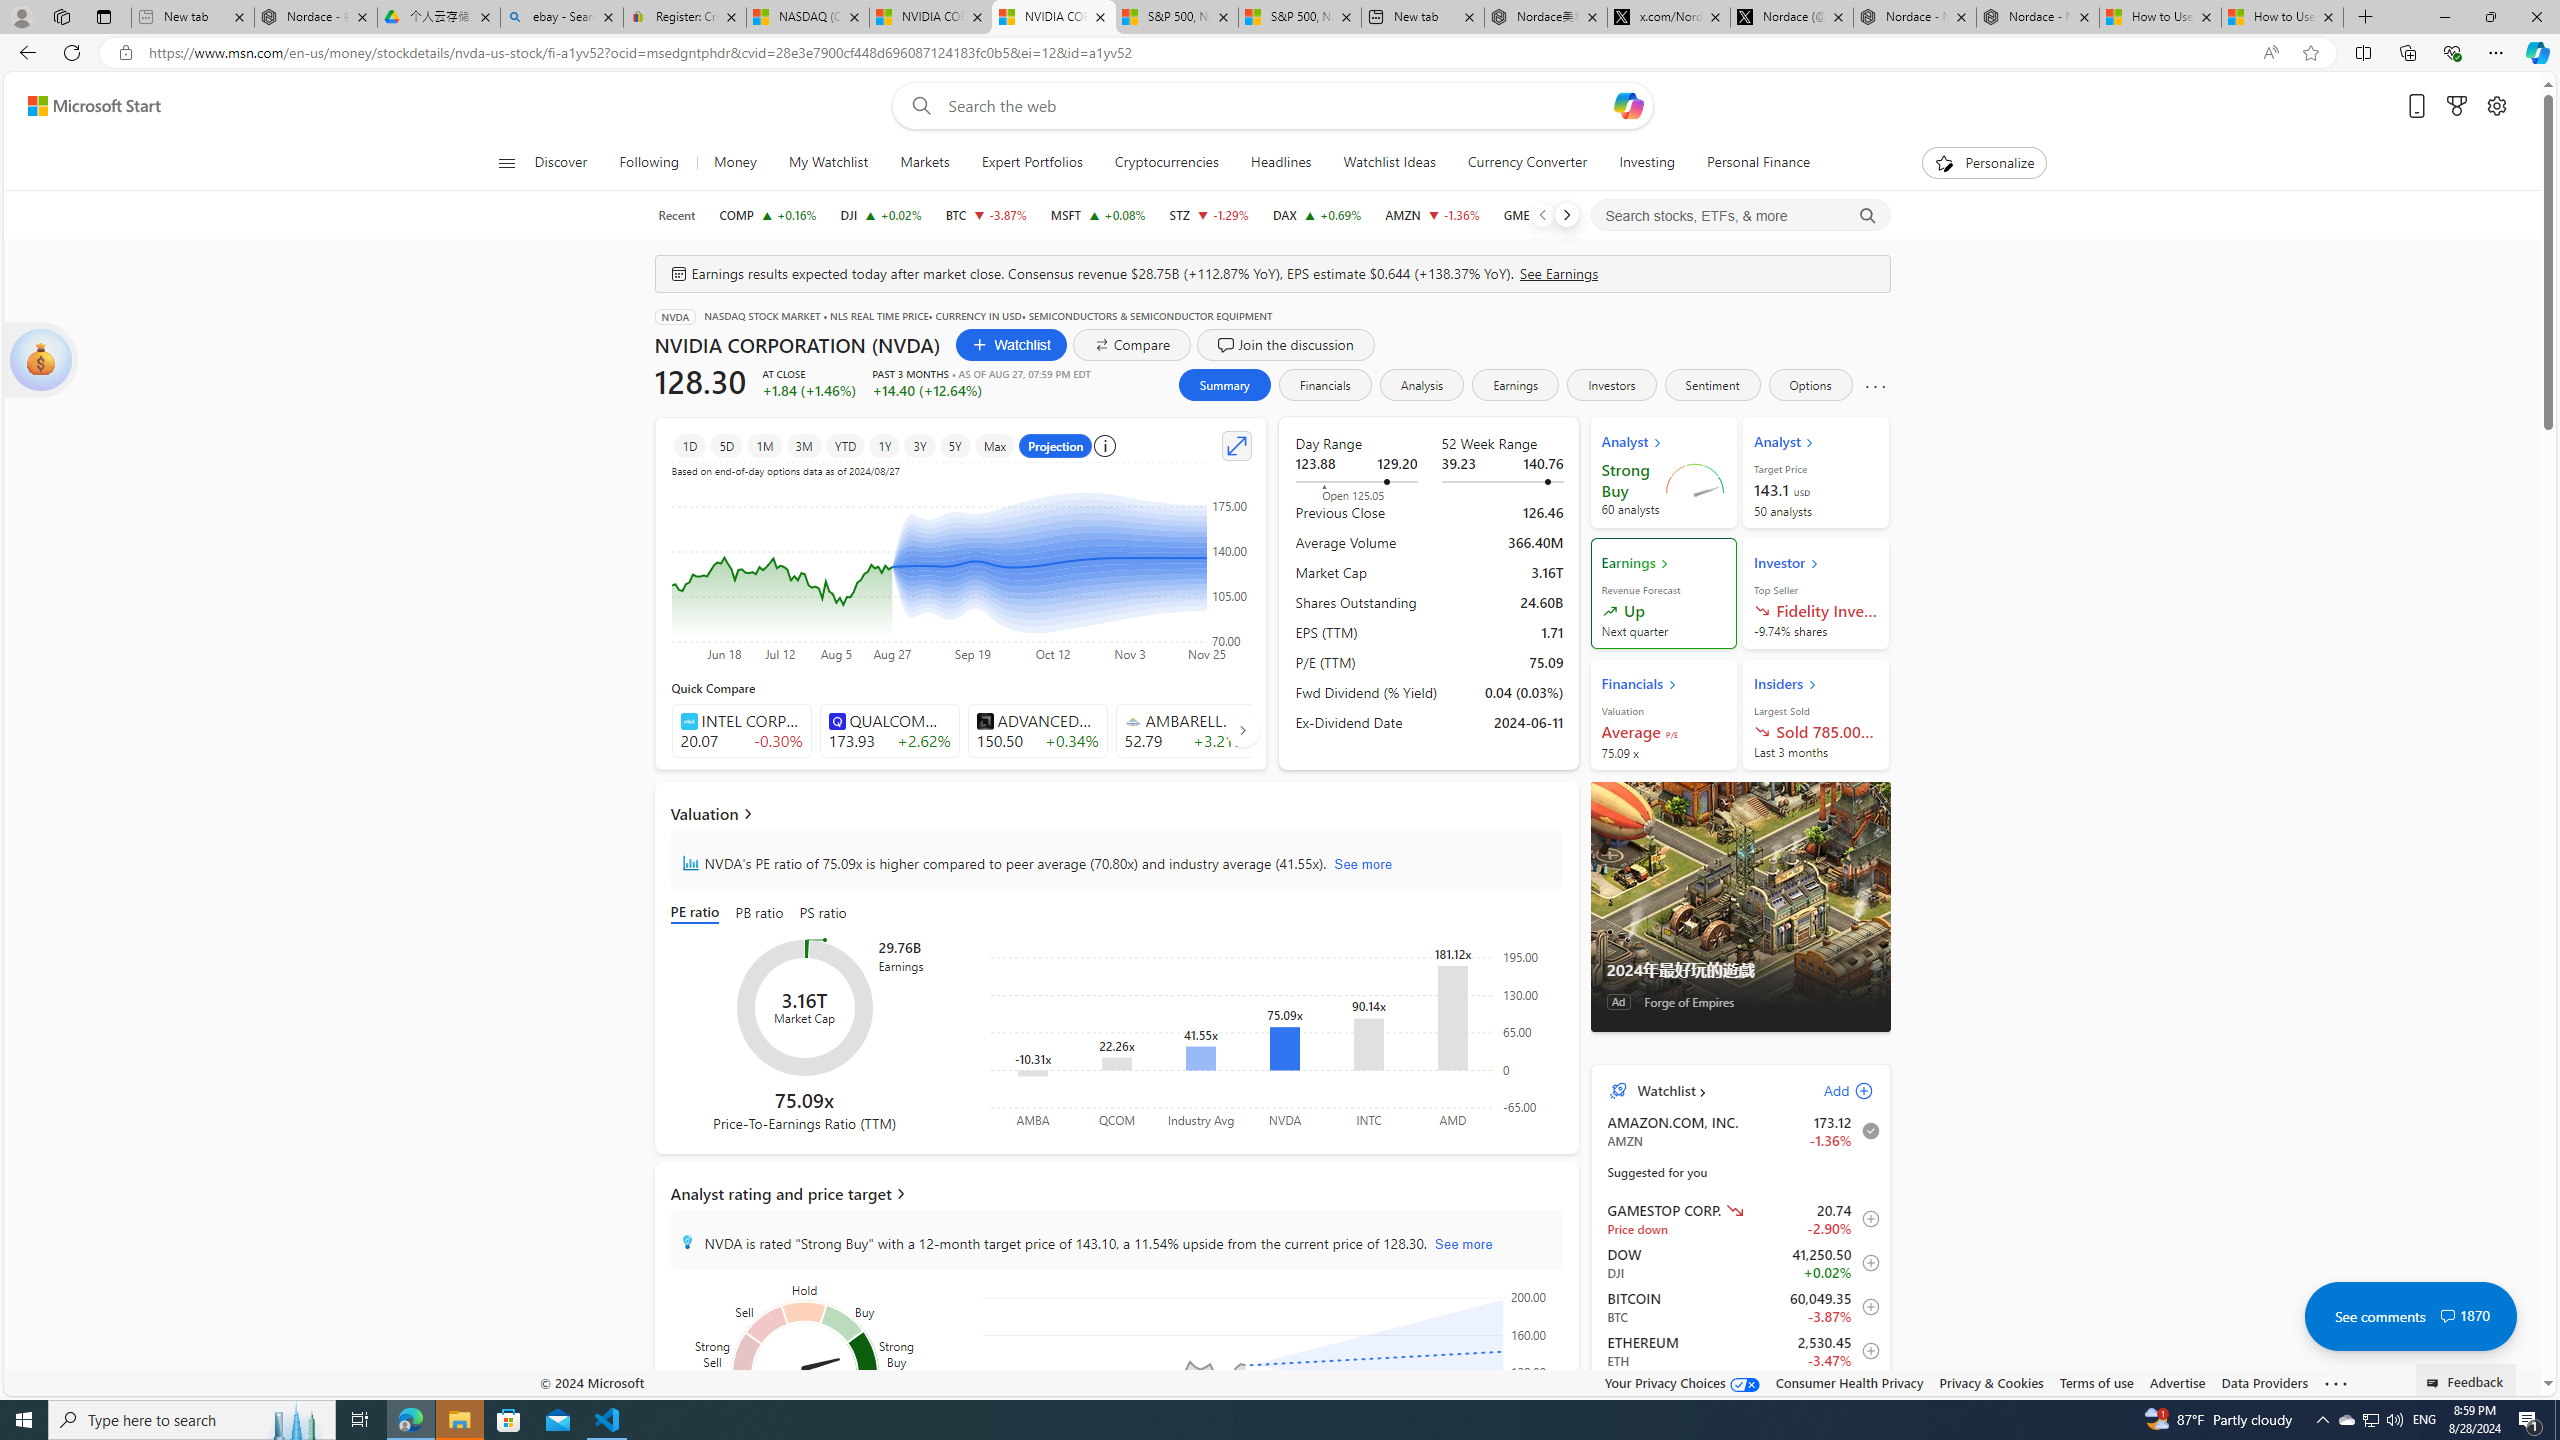 The height and width of the screenshot is (1440, 2560). I want to click on Next, so click(1566, 215).